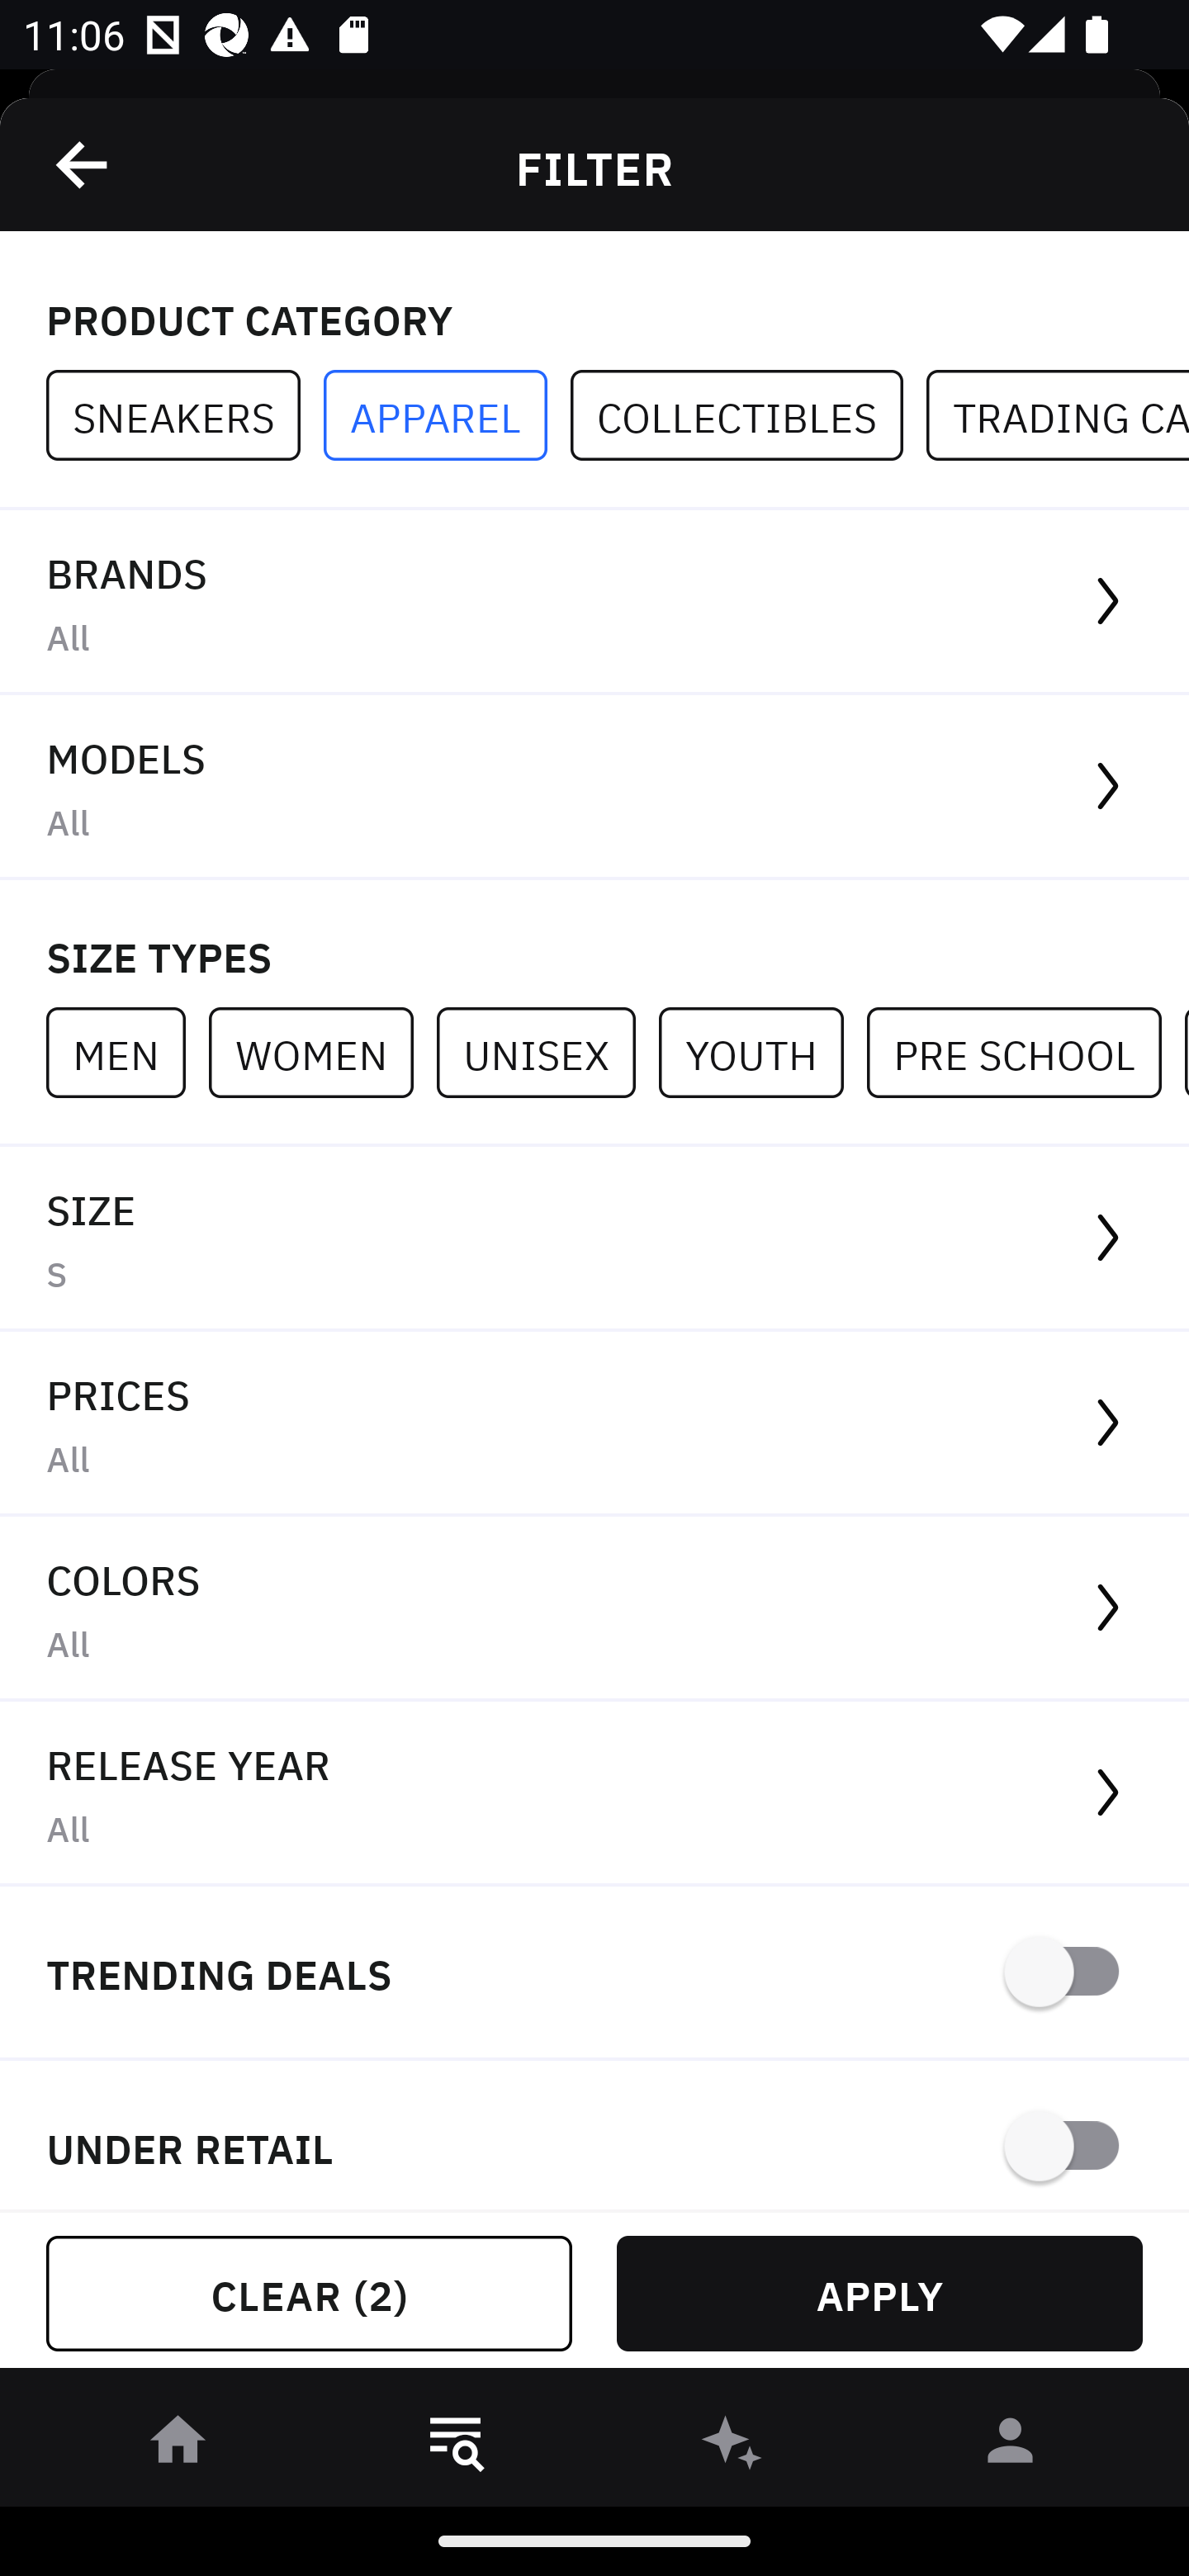 Image resolution: width=1189 pixels, height=2576 pixels. Describe the element at coordinates (594, 788) in the screenshot. I see `MODELS All` at that location.